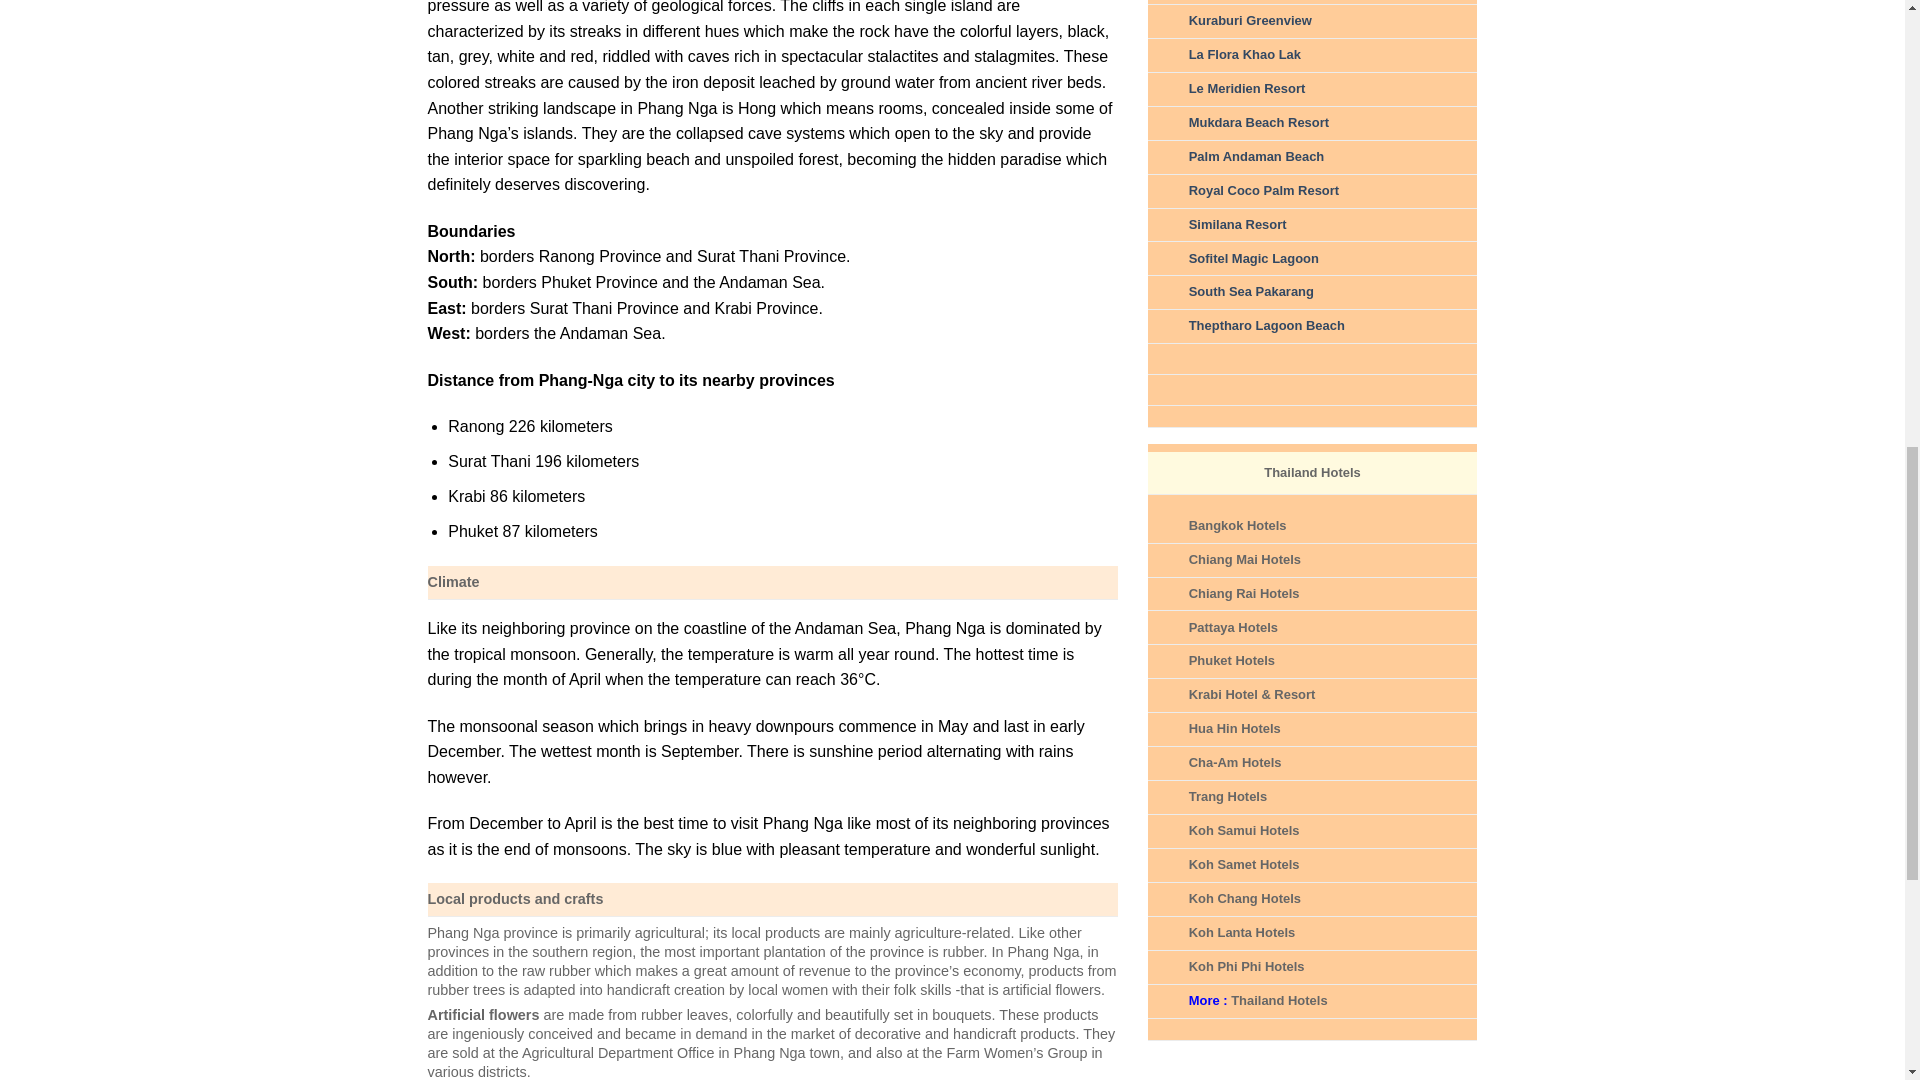 Image resolution: width=1920 pixels, height=1080 pixels. I want to click on Le Meridien Resort, so click(1246, 88).